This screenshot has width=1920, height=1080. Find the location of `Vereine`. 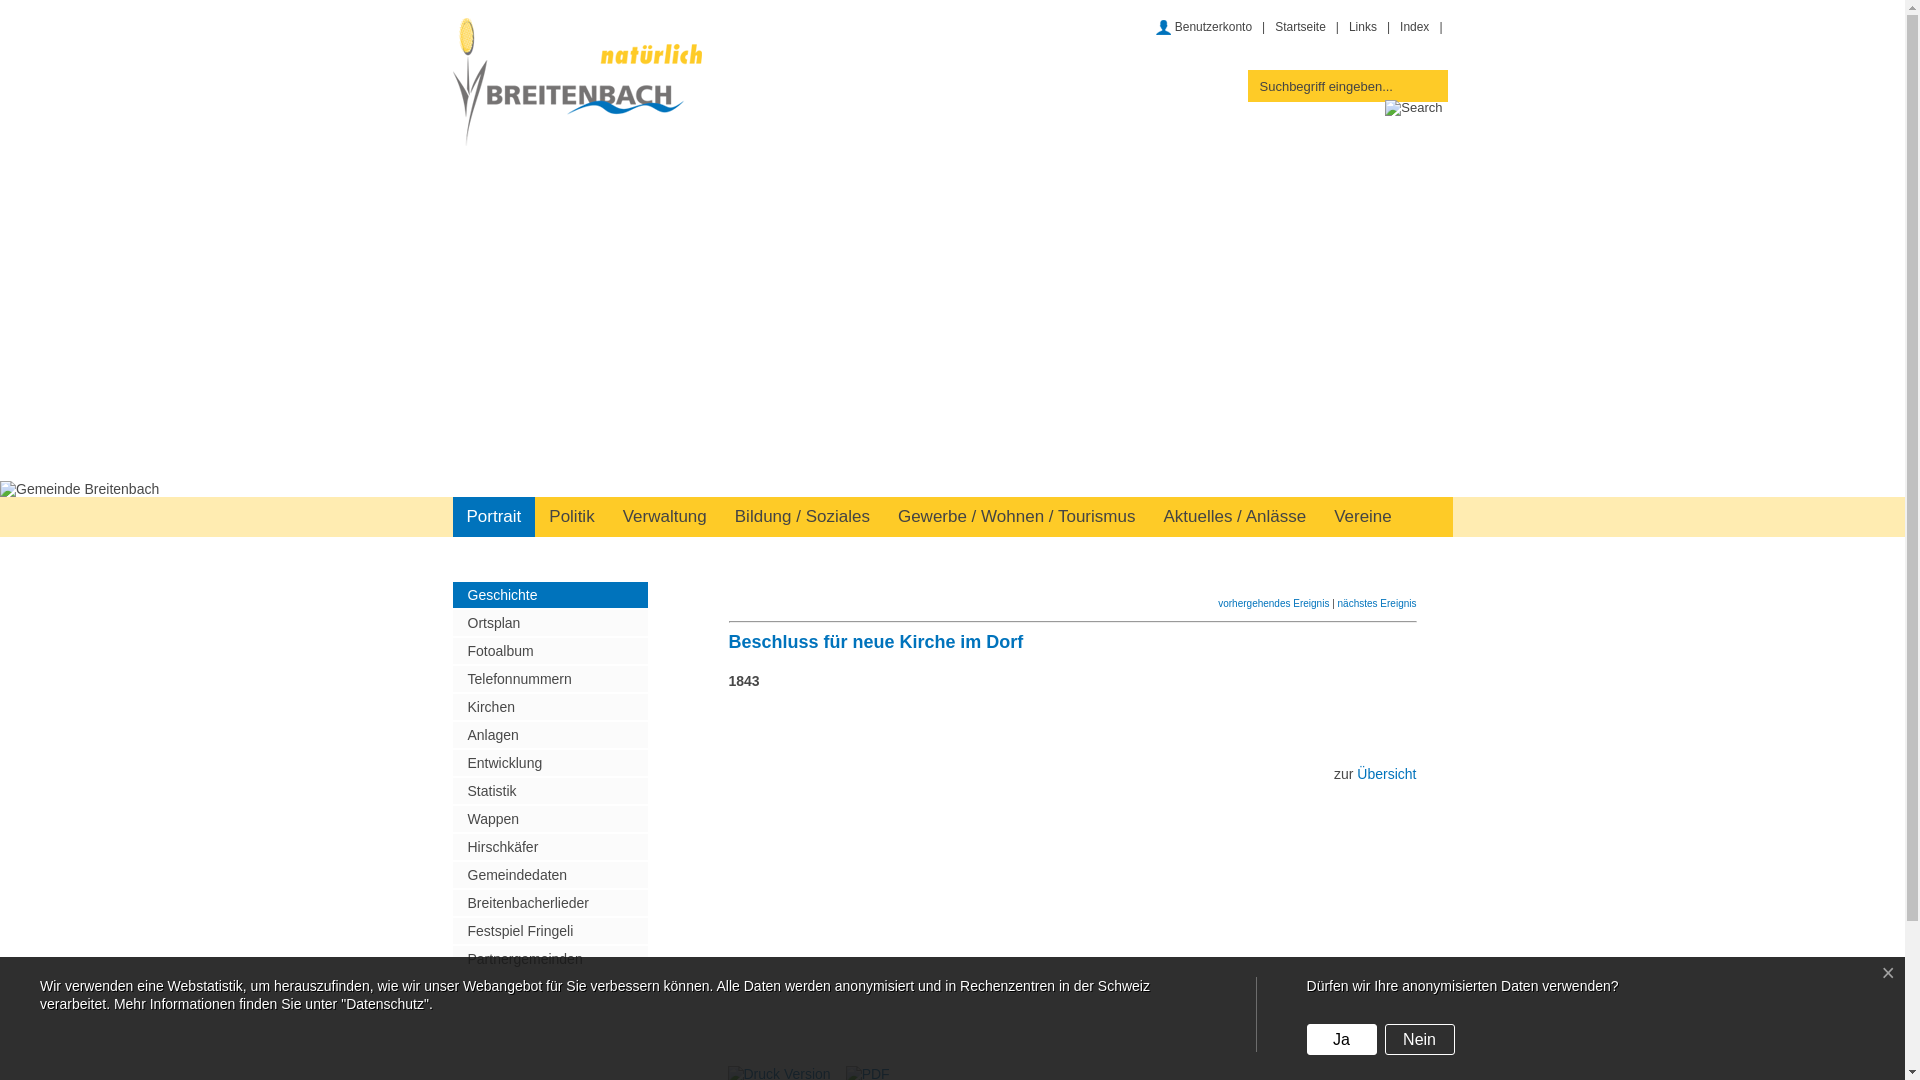

Vereine is located at coordinates (1363, 517).